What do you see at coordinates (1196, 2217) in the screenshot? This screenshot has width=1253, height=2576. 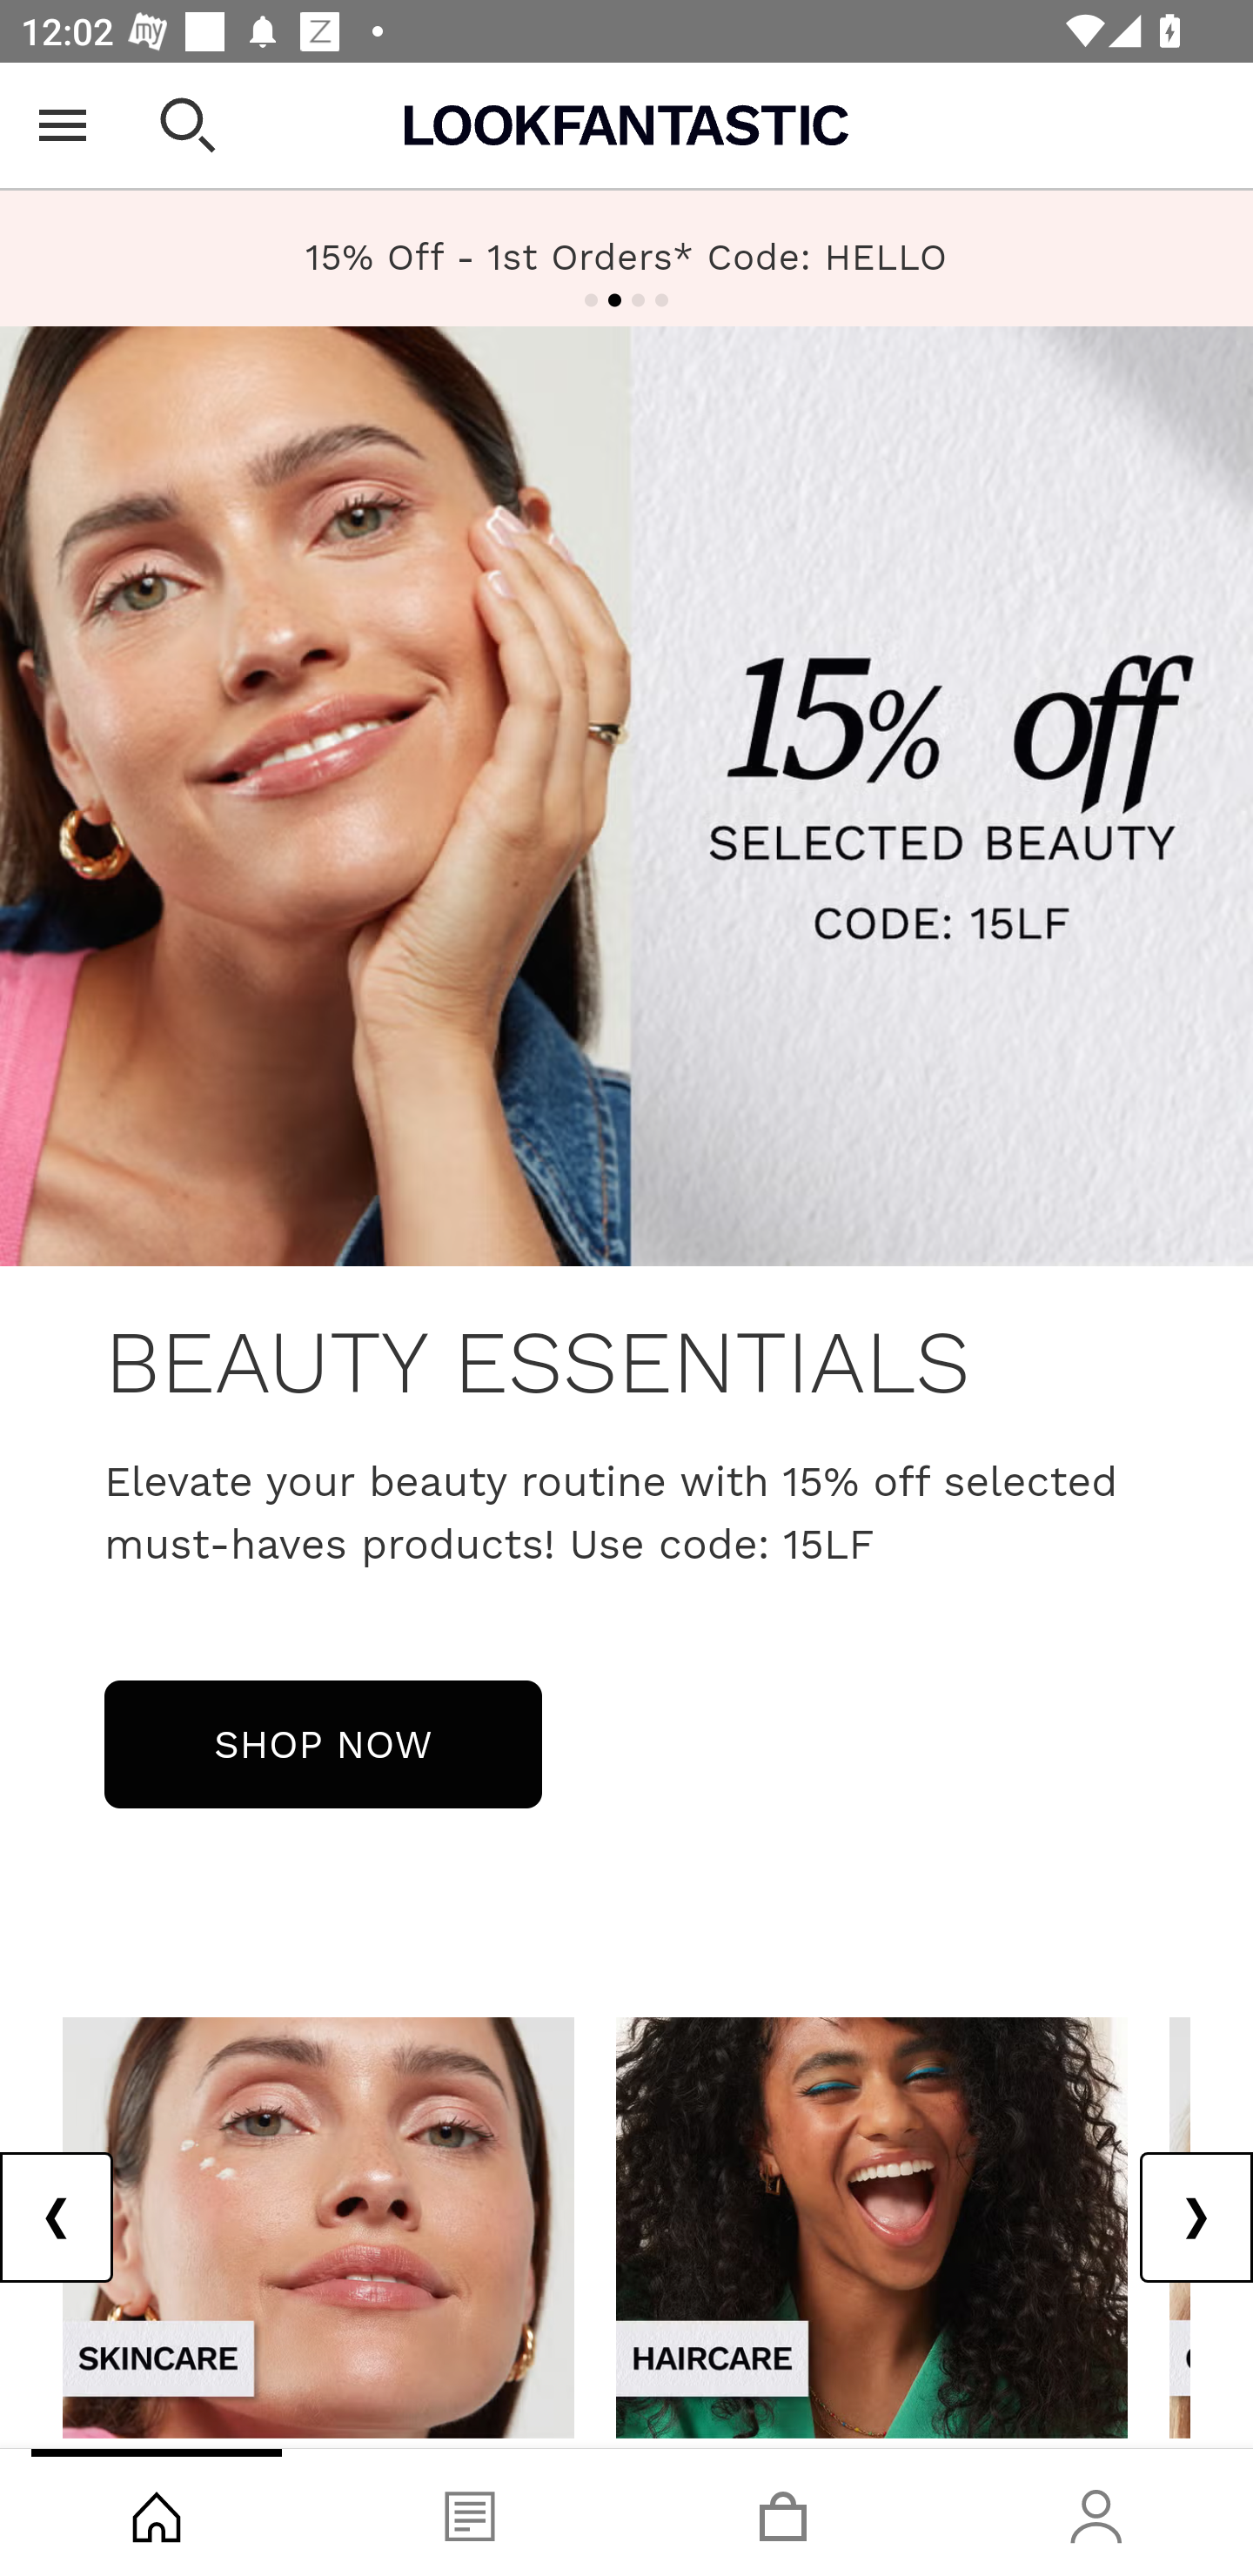 I see `Next` at bounding box center [1196, 2217].